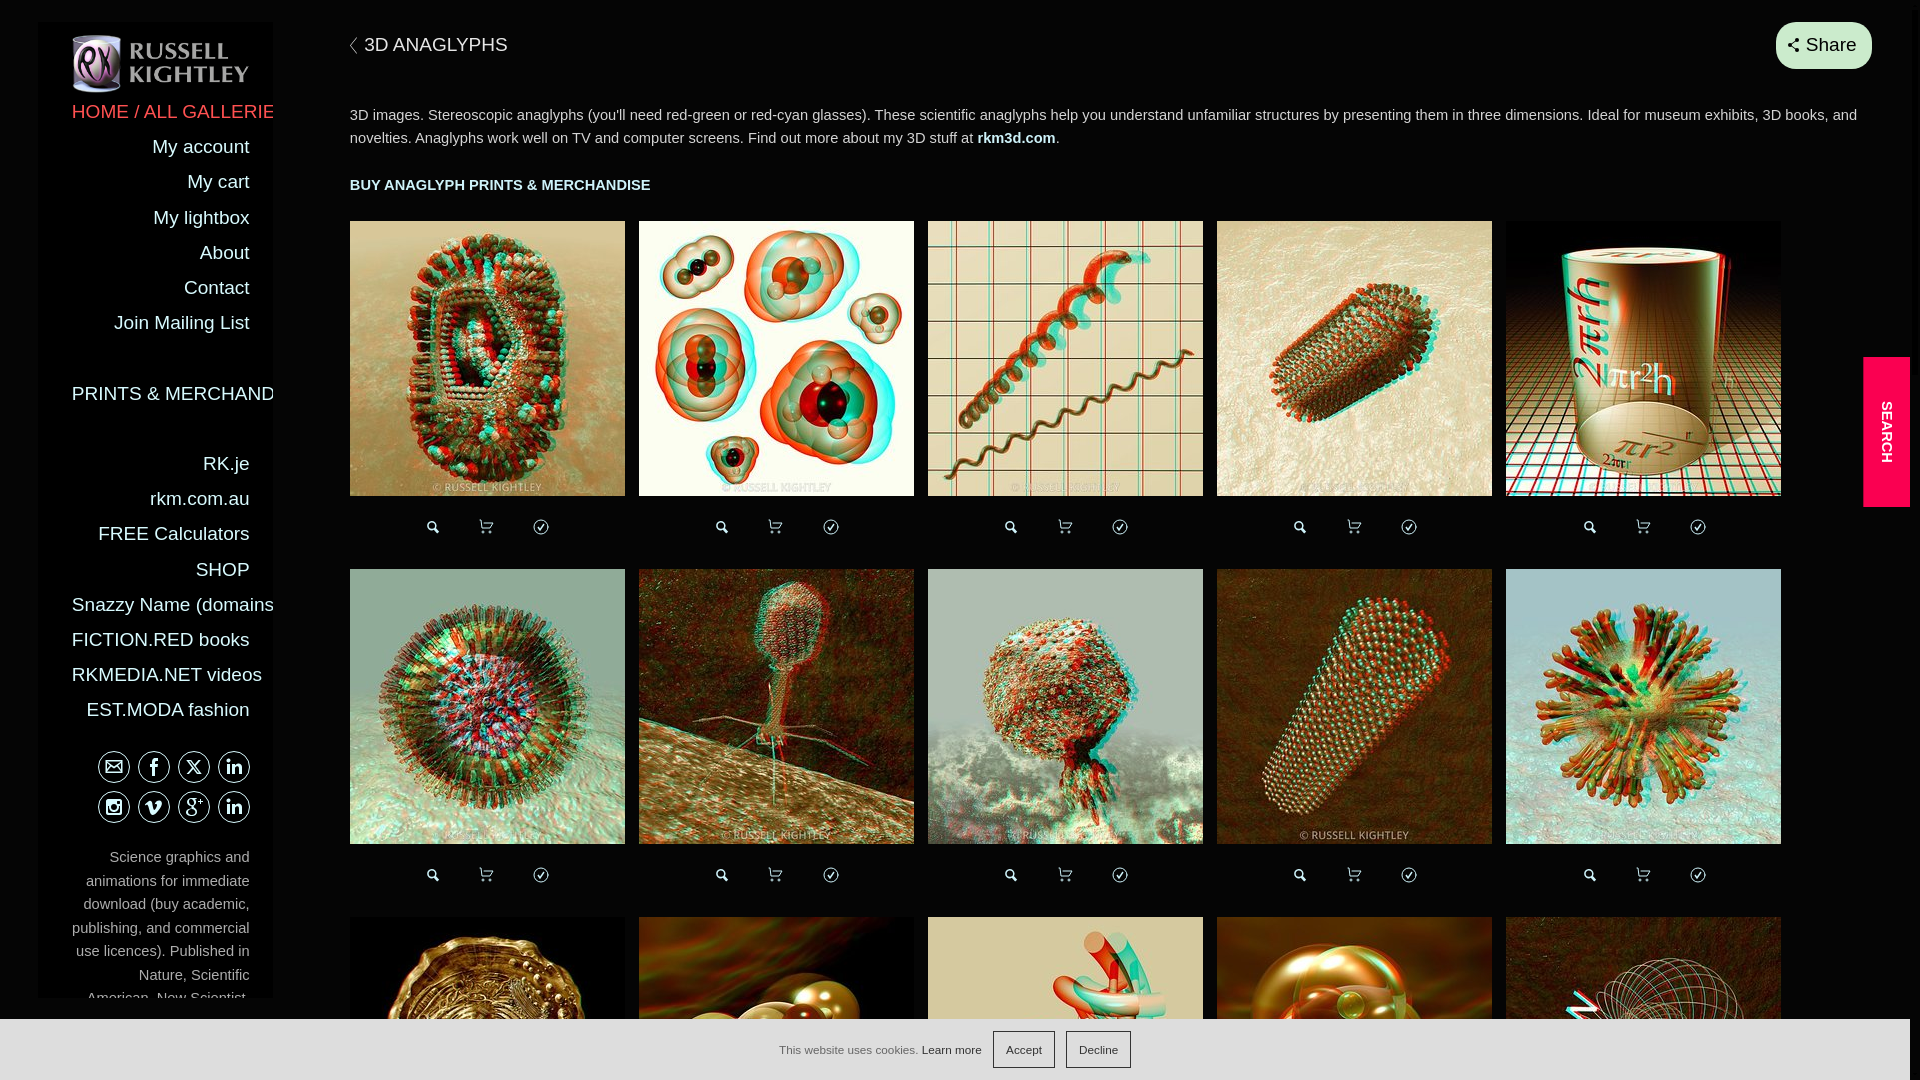  Describe the element at coordinates (199, 498) in the screenshot. I see `rkm.com.au` at that location.